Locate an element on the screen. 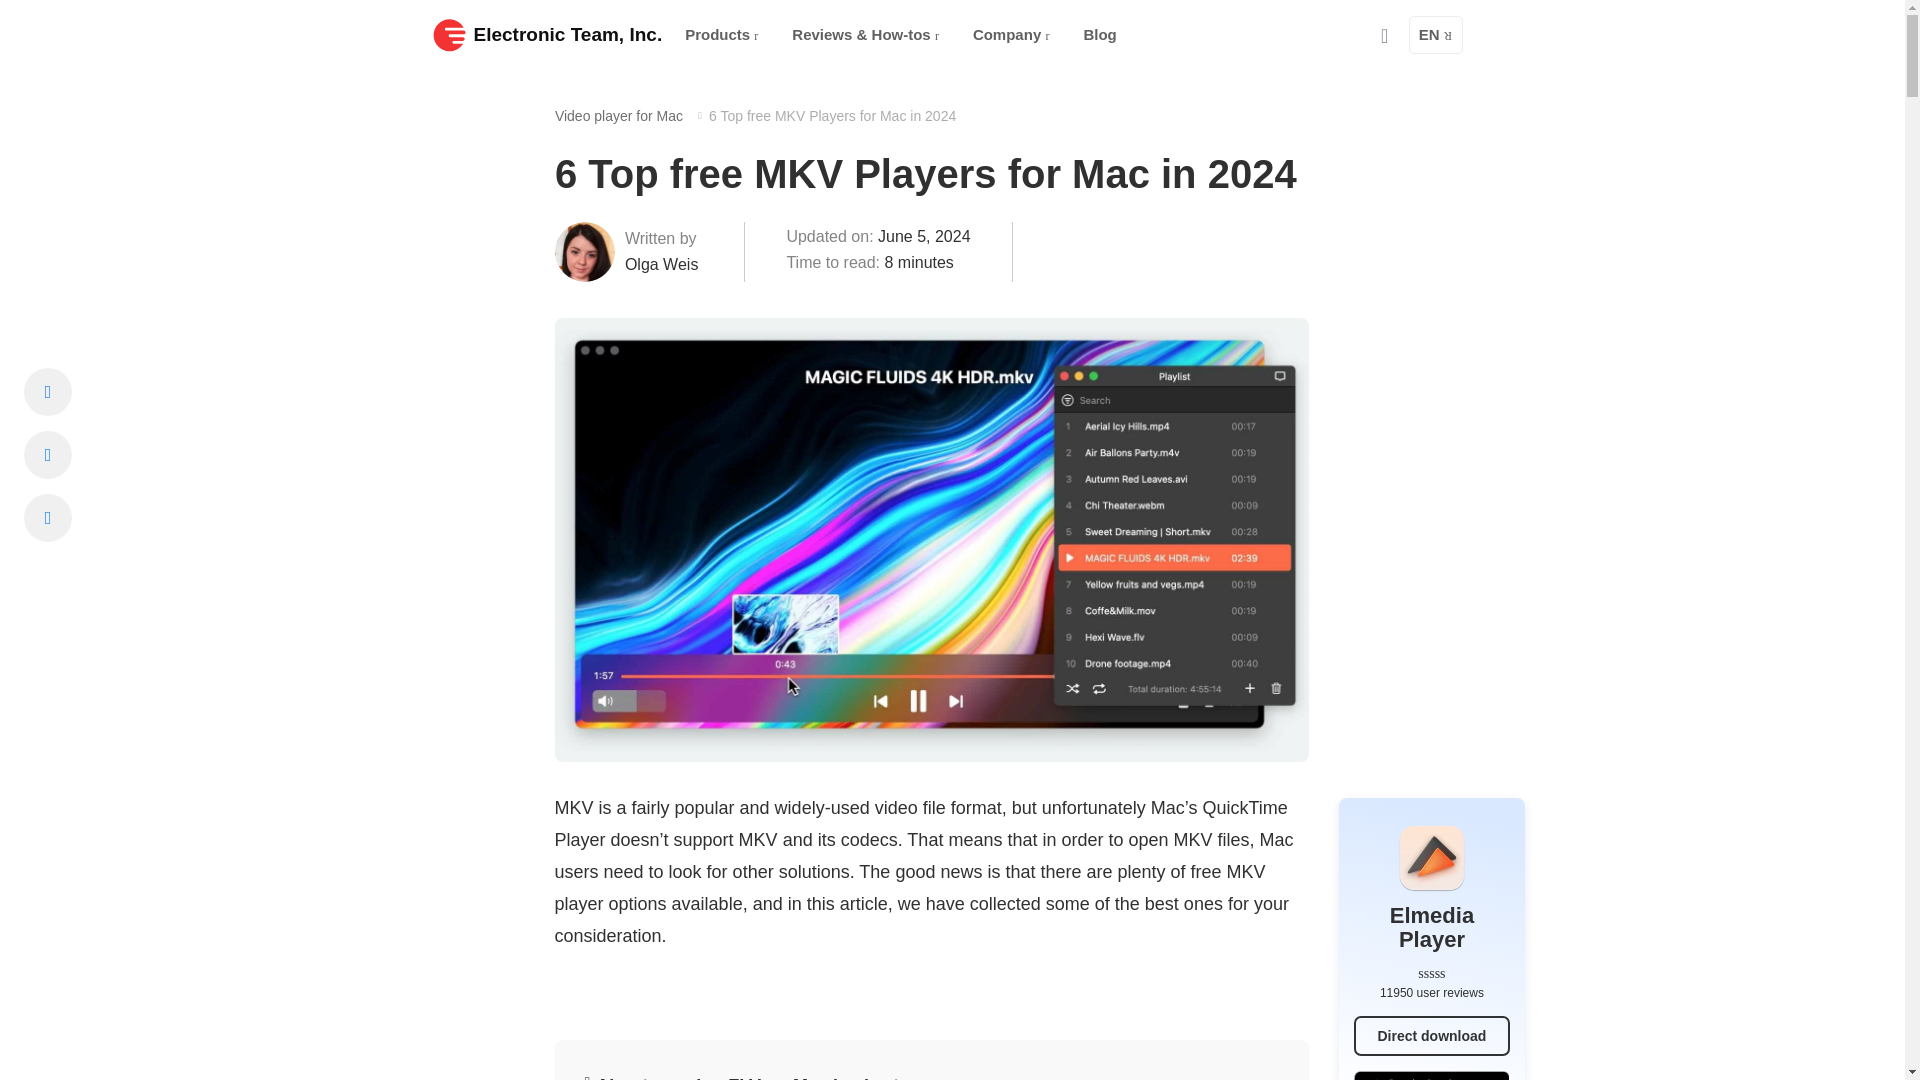 This screenshot has height=1080, width=1920. Products is located at coordinates (721, 35).